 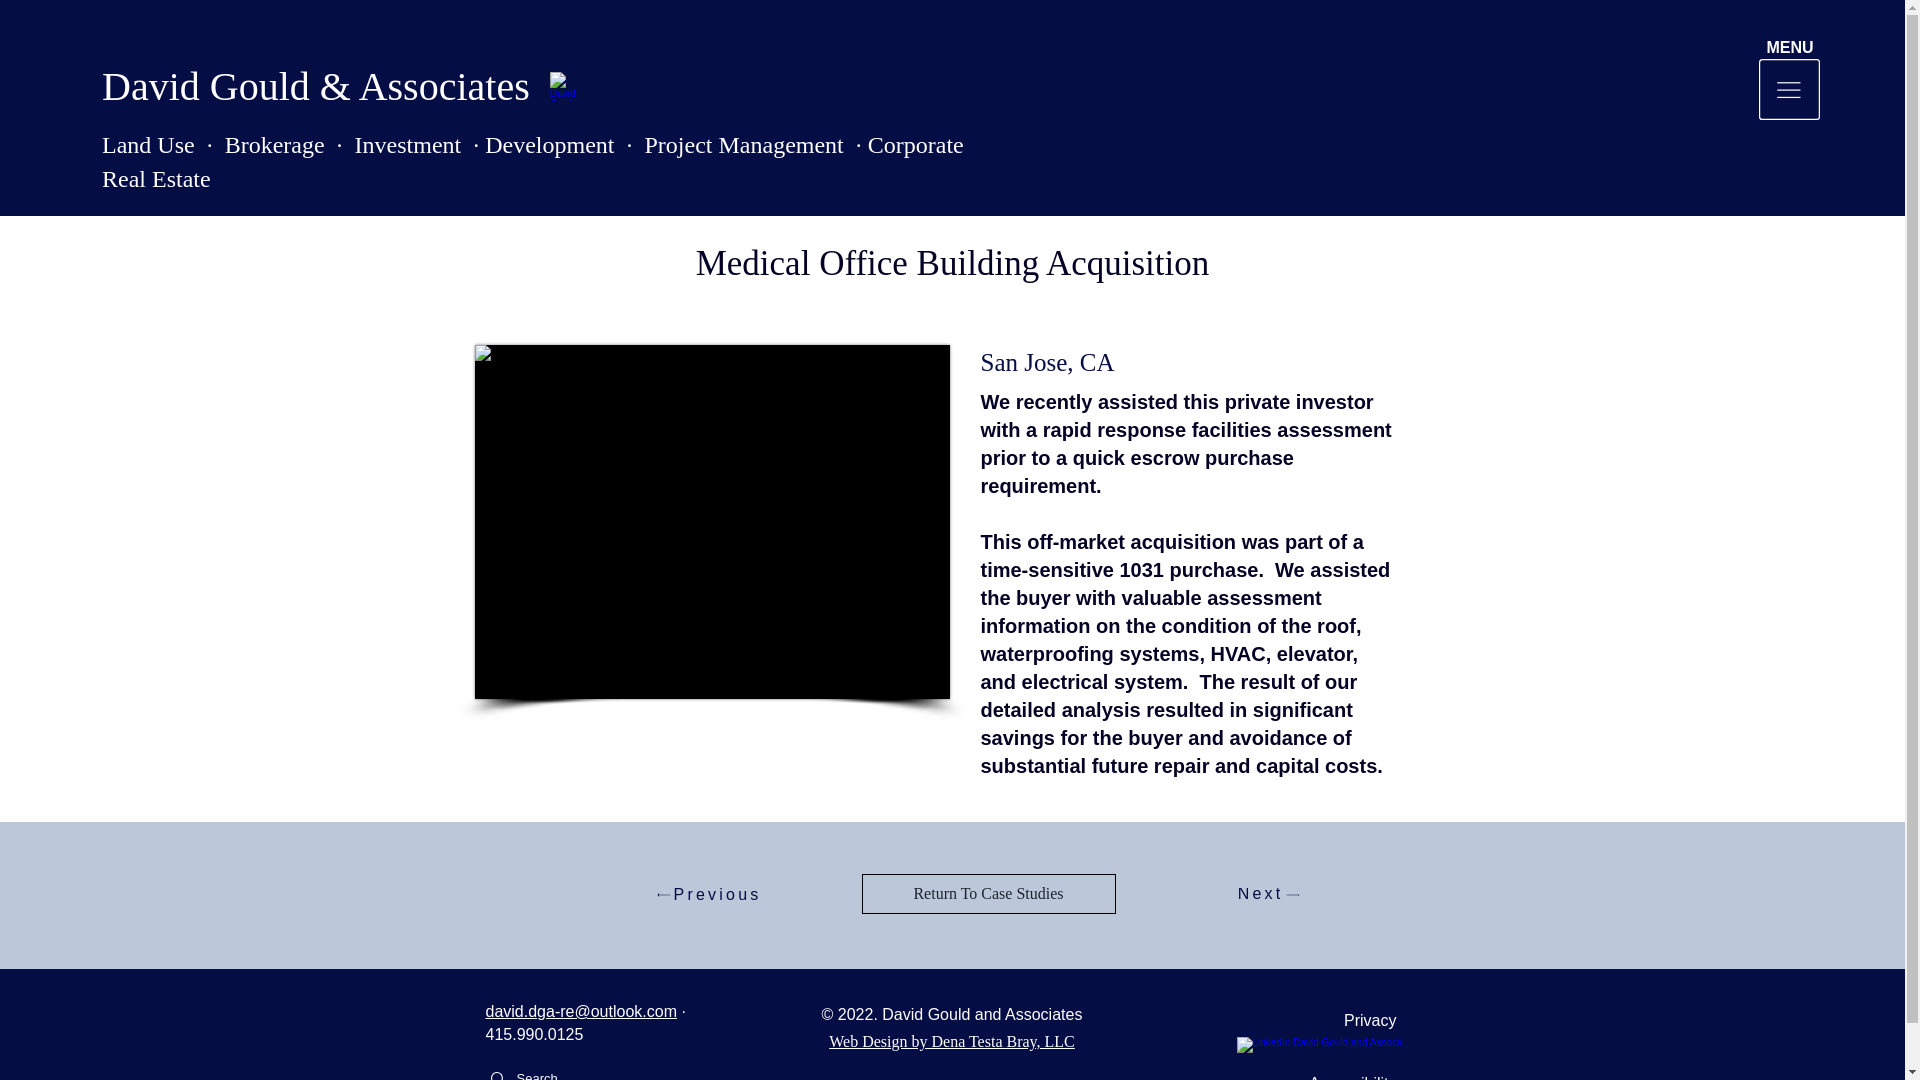 I want to click on Accessibility, so click(x=1324, y=1070).